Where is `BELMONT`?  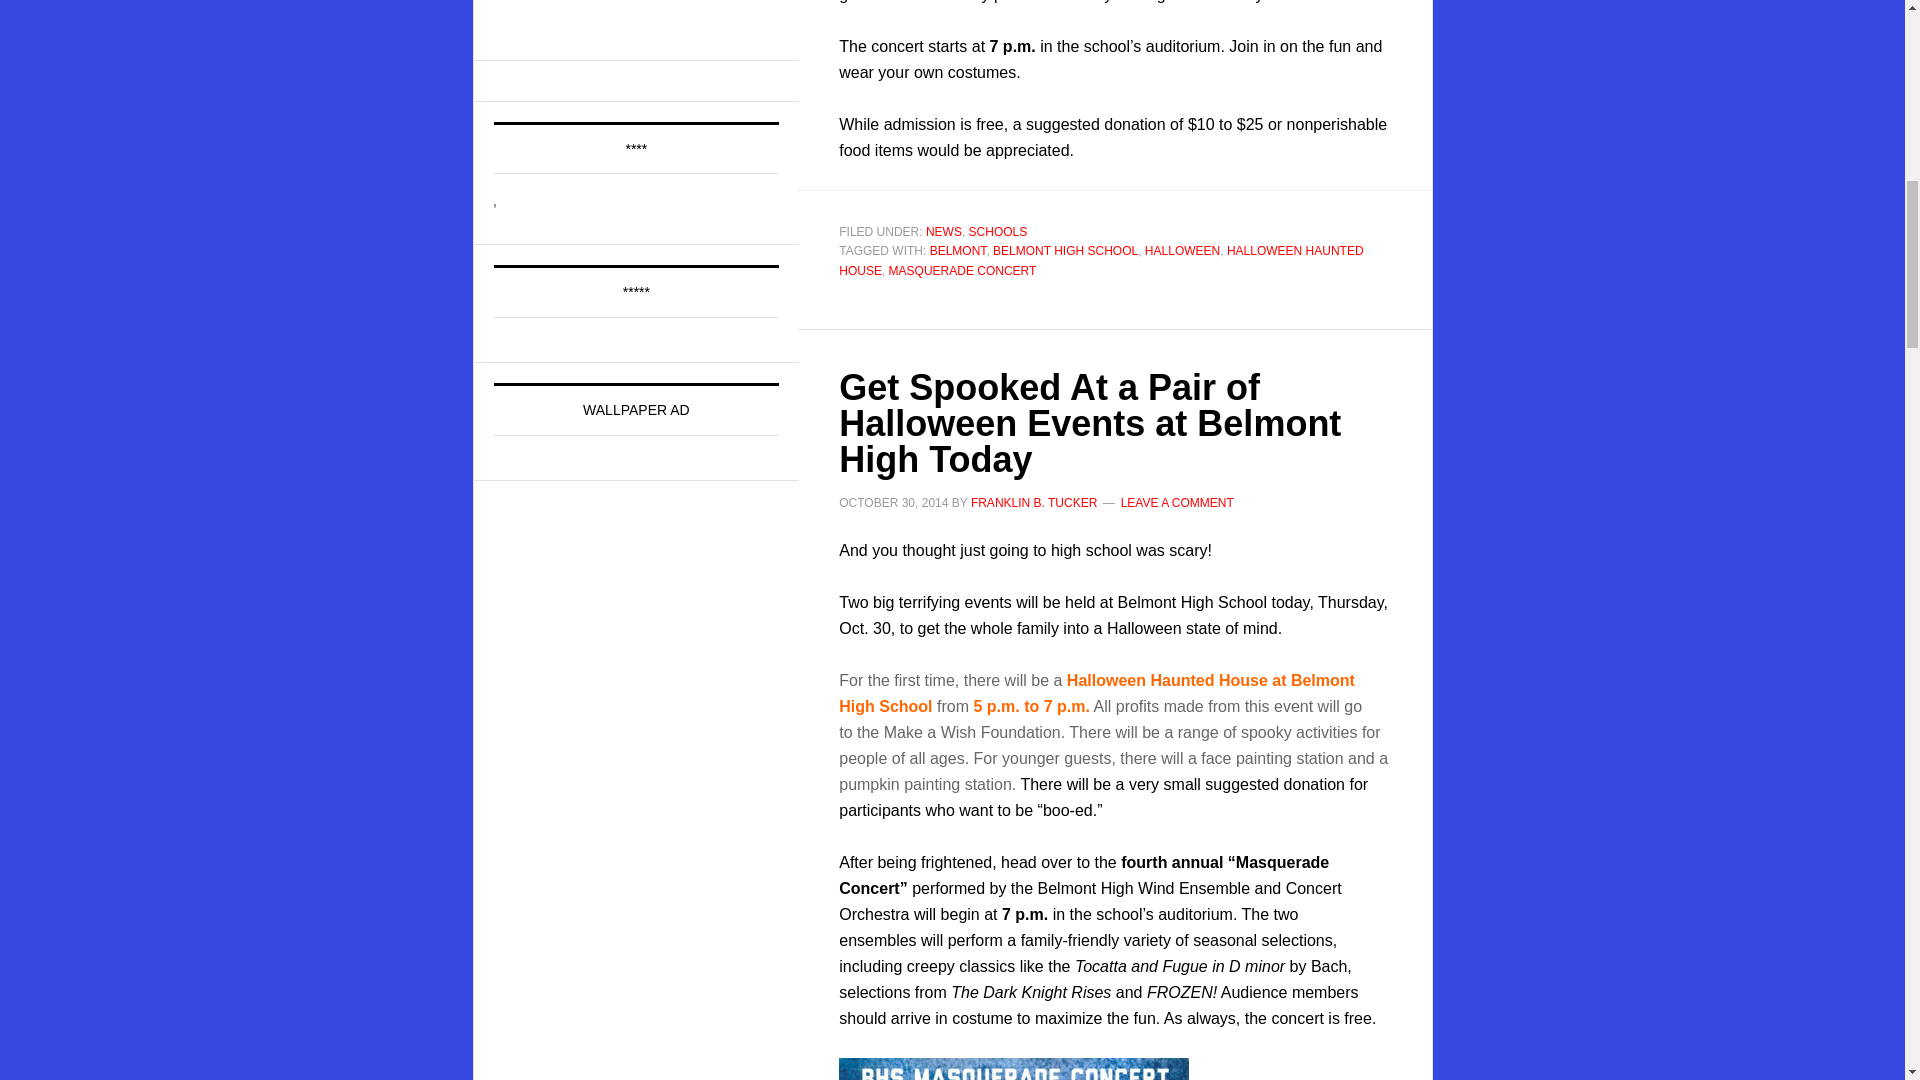
BELMONT is located at coordinates (958, 251).